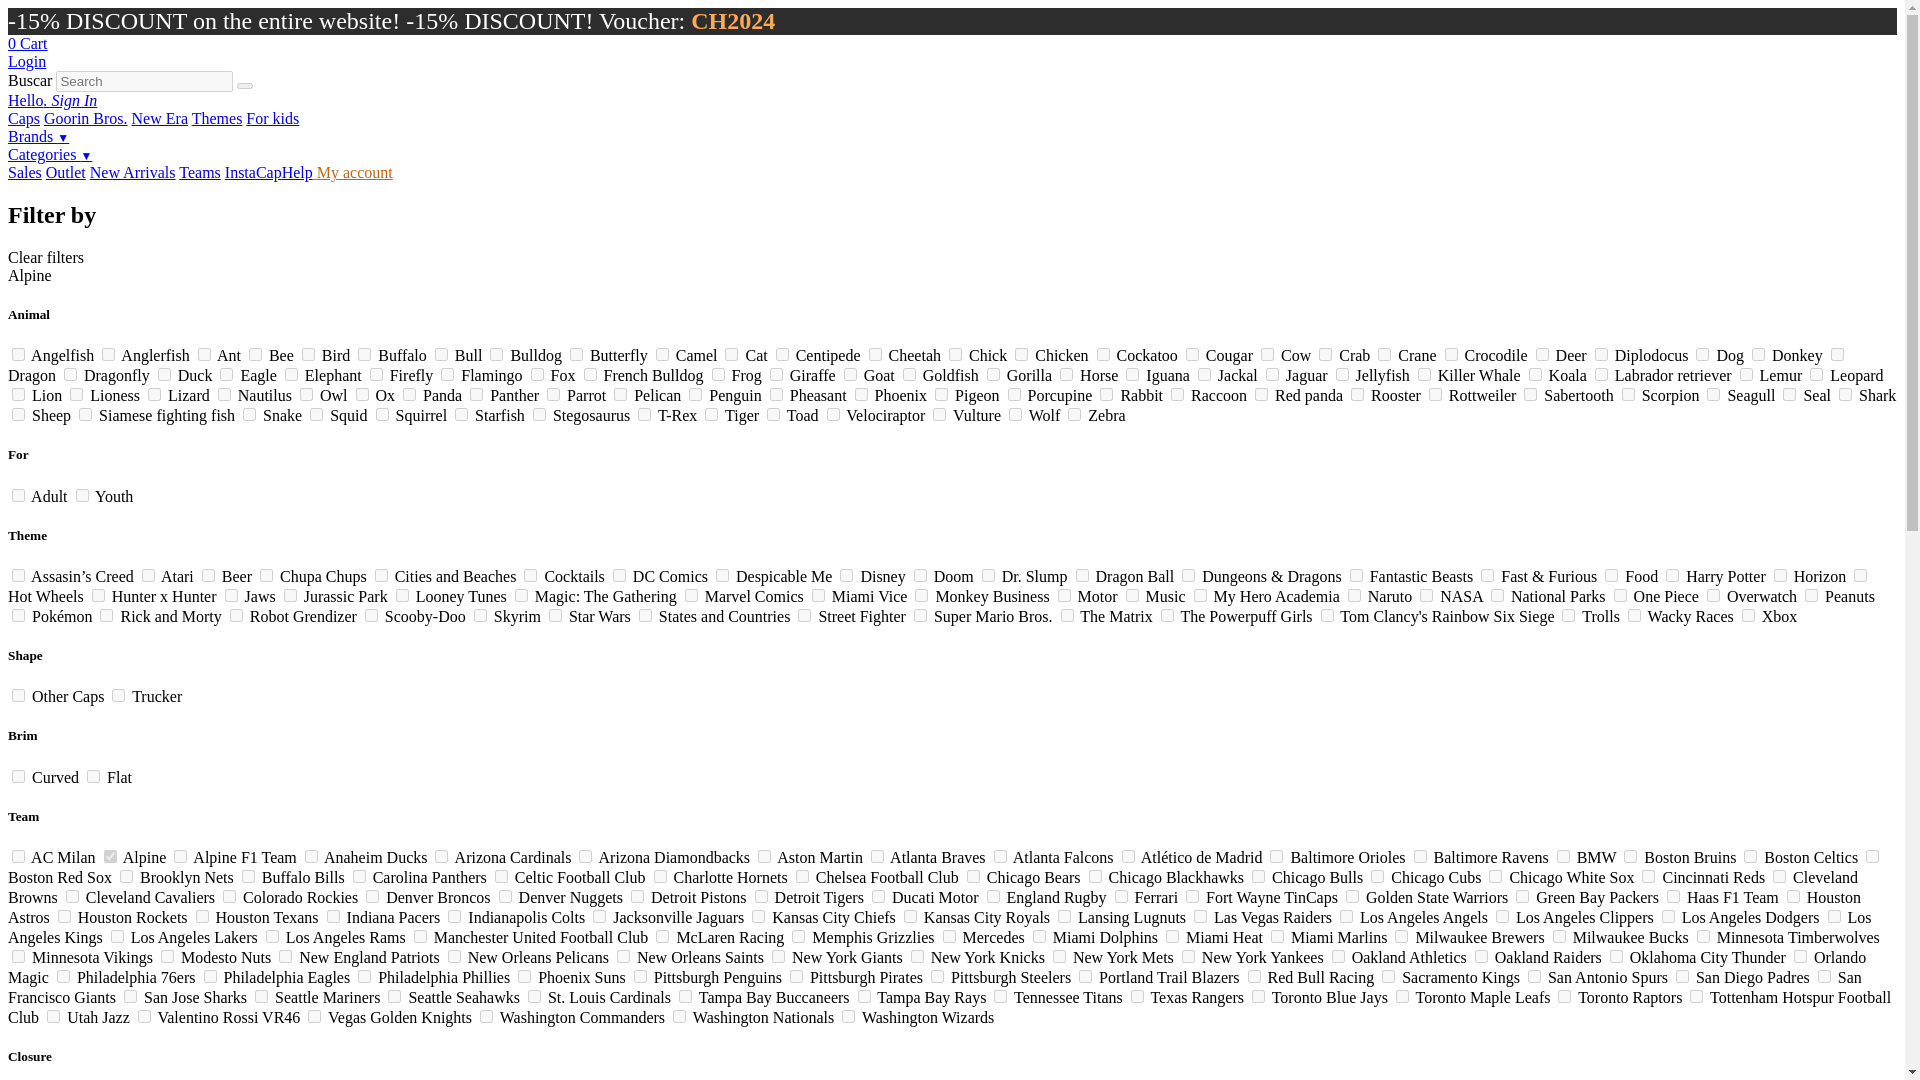 This screenshot has width=1920, height=1080. Describe the element at coordinates (108, 354) in the screenshot. I see `on` at that location.